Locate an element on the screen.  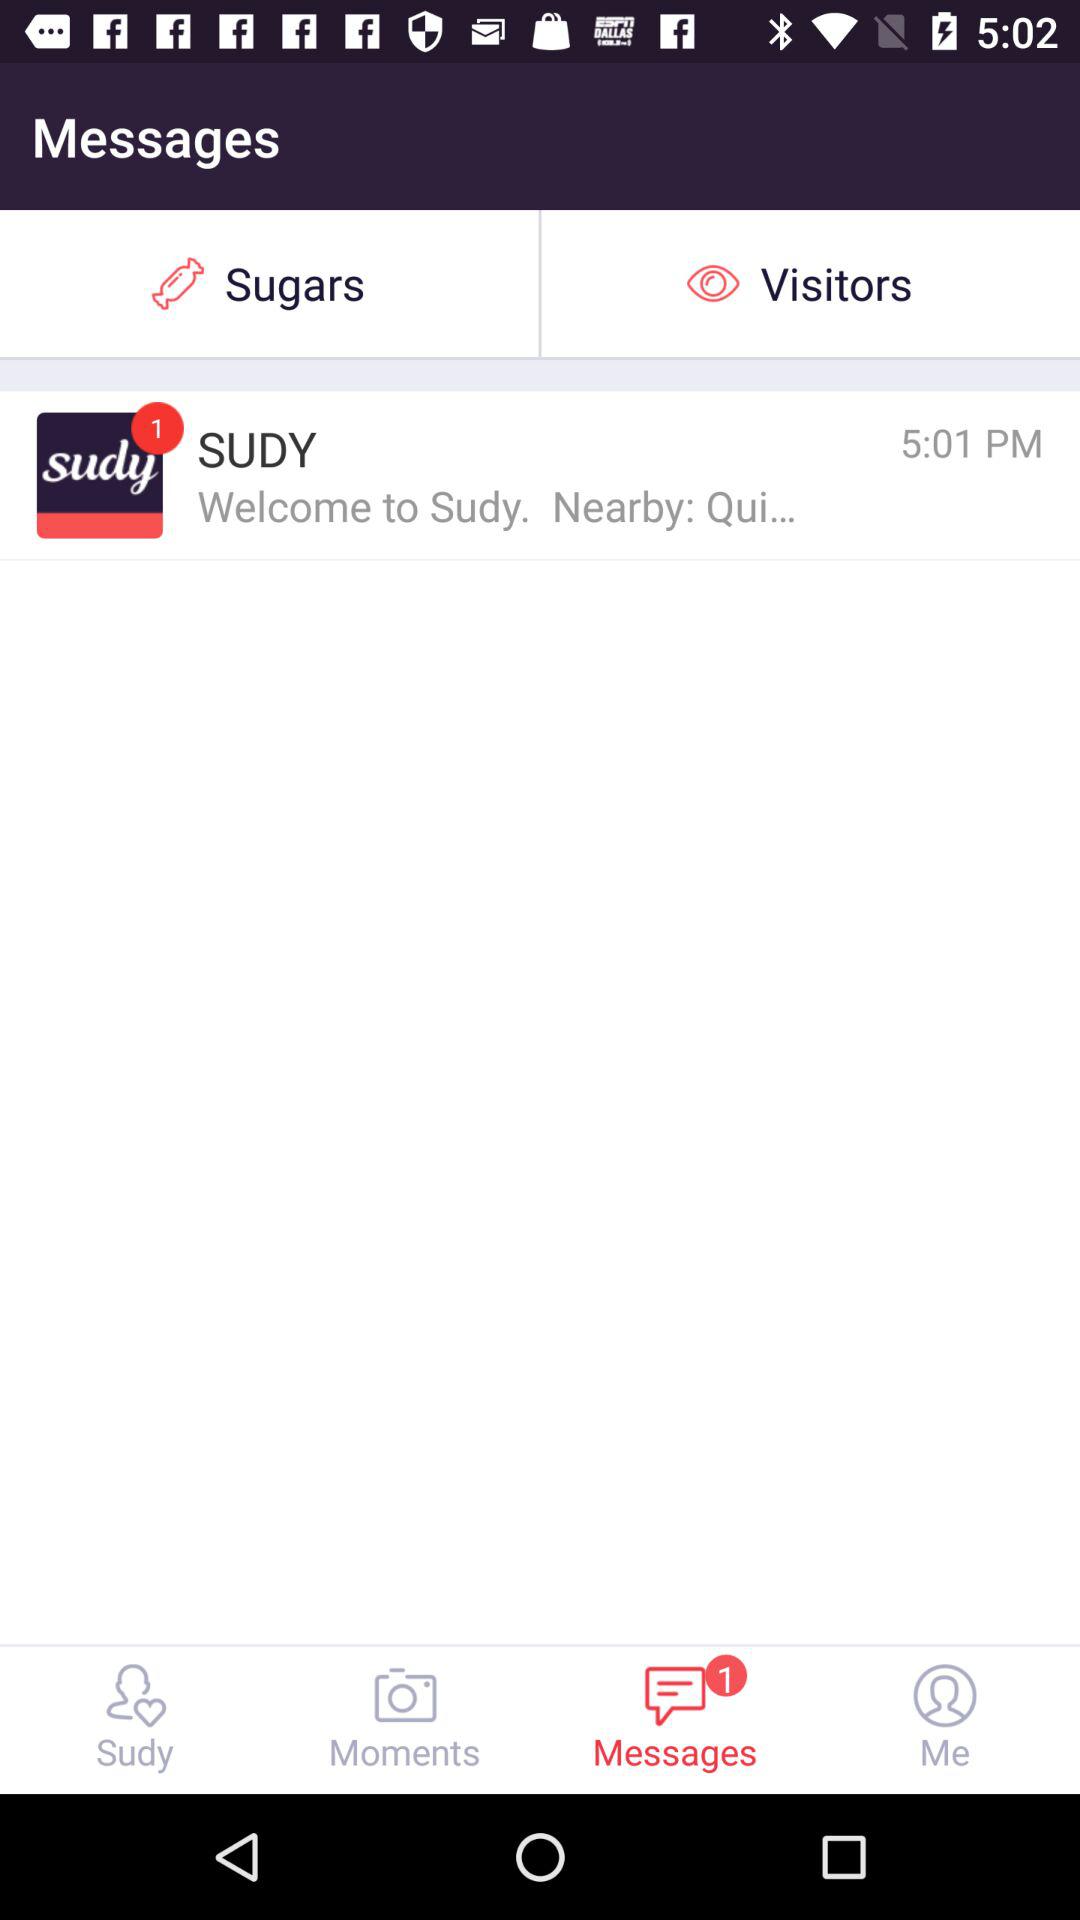
turn off icon to the right of sudy is located at coordinates (883, 442).